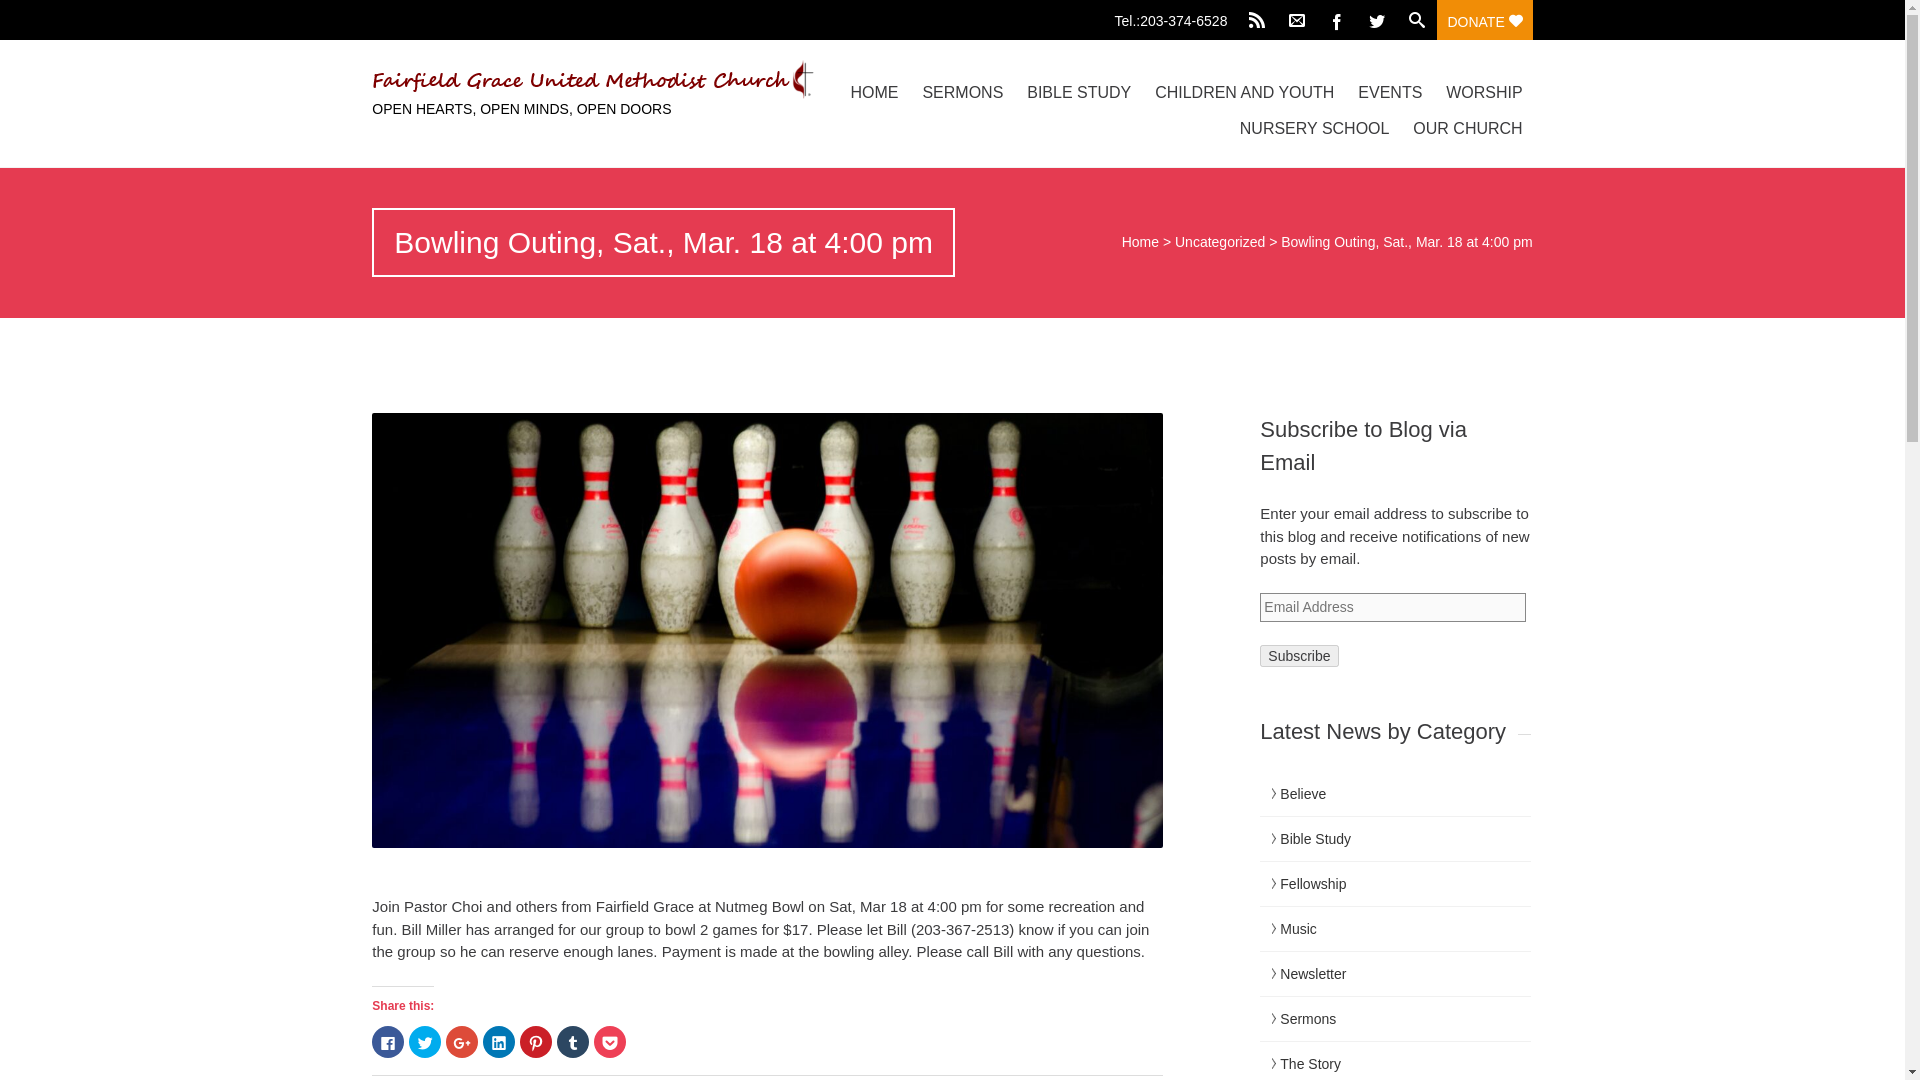  I want to click on Tel.:203-374-6528, so click(1176, 16).